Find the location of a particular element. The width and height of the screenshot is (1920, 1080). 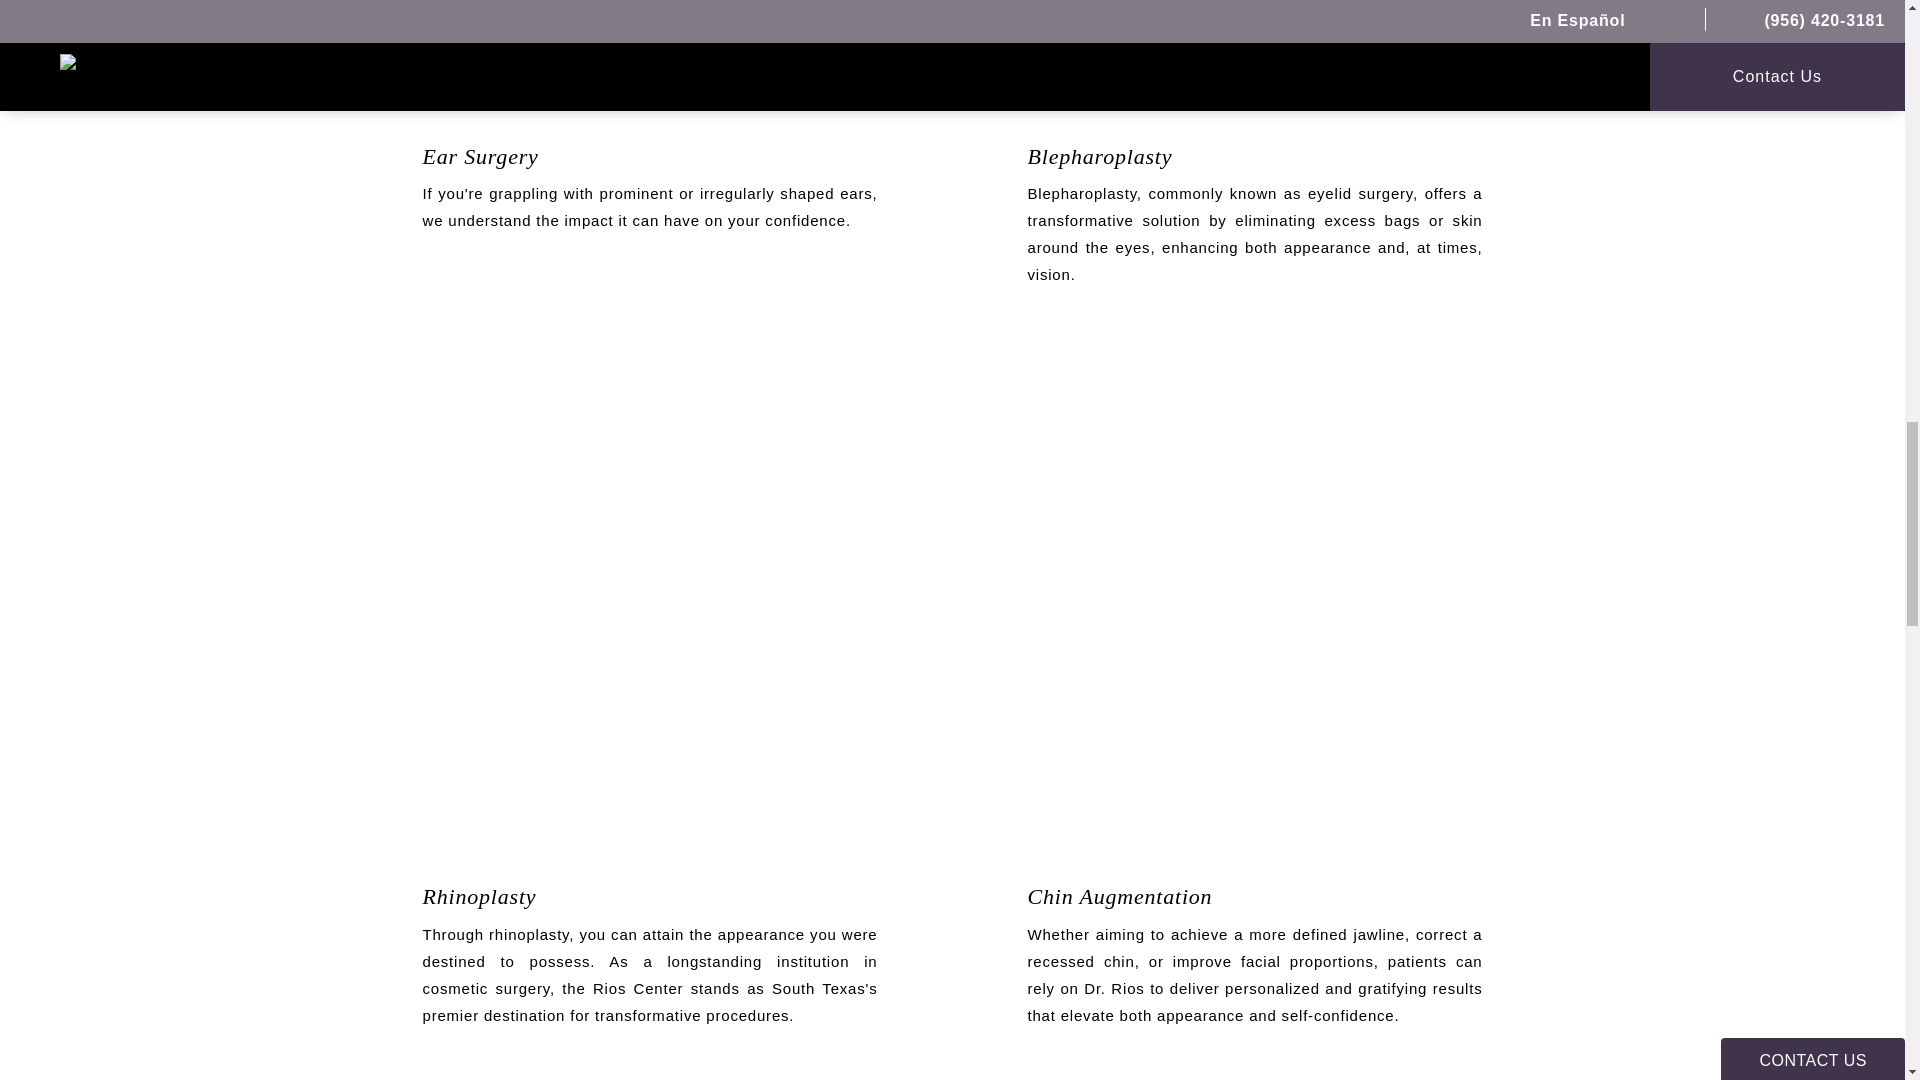

Opens Ear Surgery page is located at coordinates (650, 156).